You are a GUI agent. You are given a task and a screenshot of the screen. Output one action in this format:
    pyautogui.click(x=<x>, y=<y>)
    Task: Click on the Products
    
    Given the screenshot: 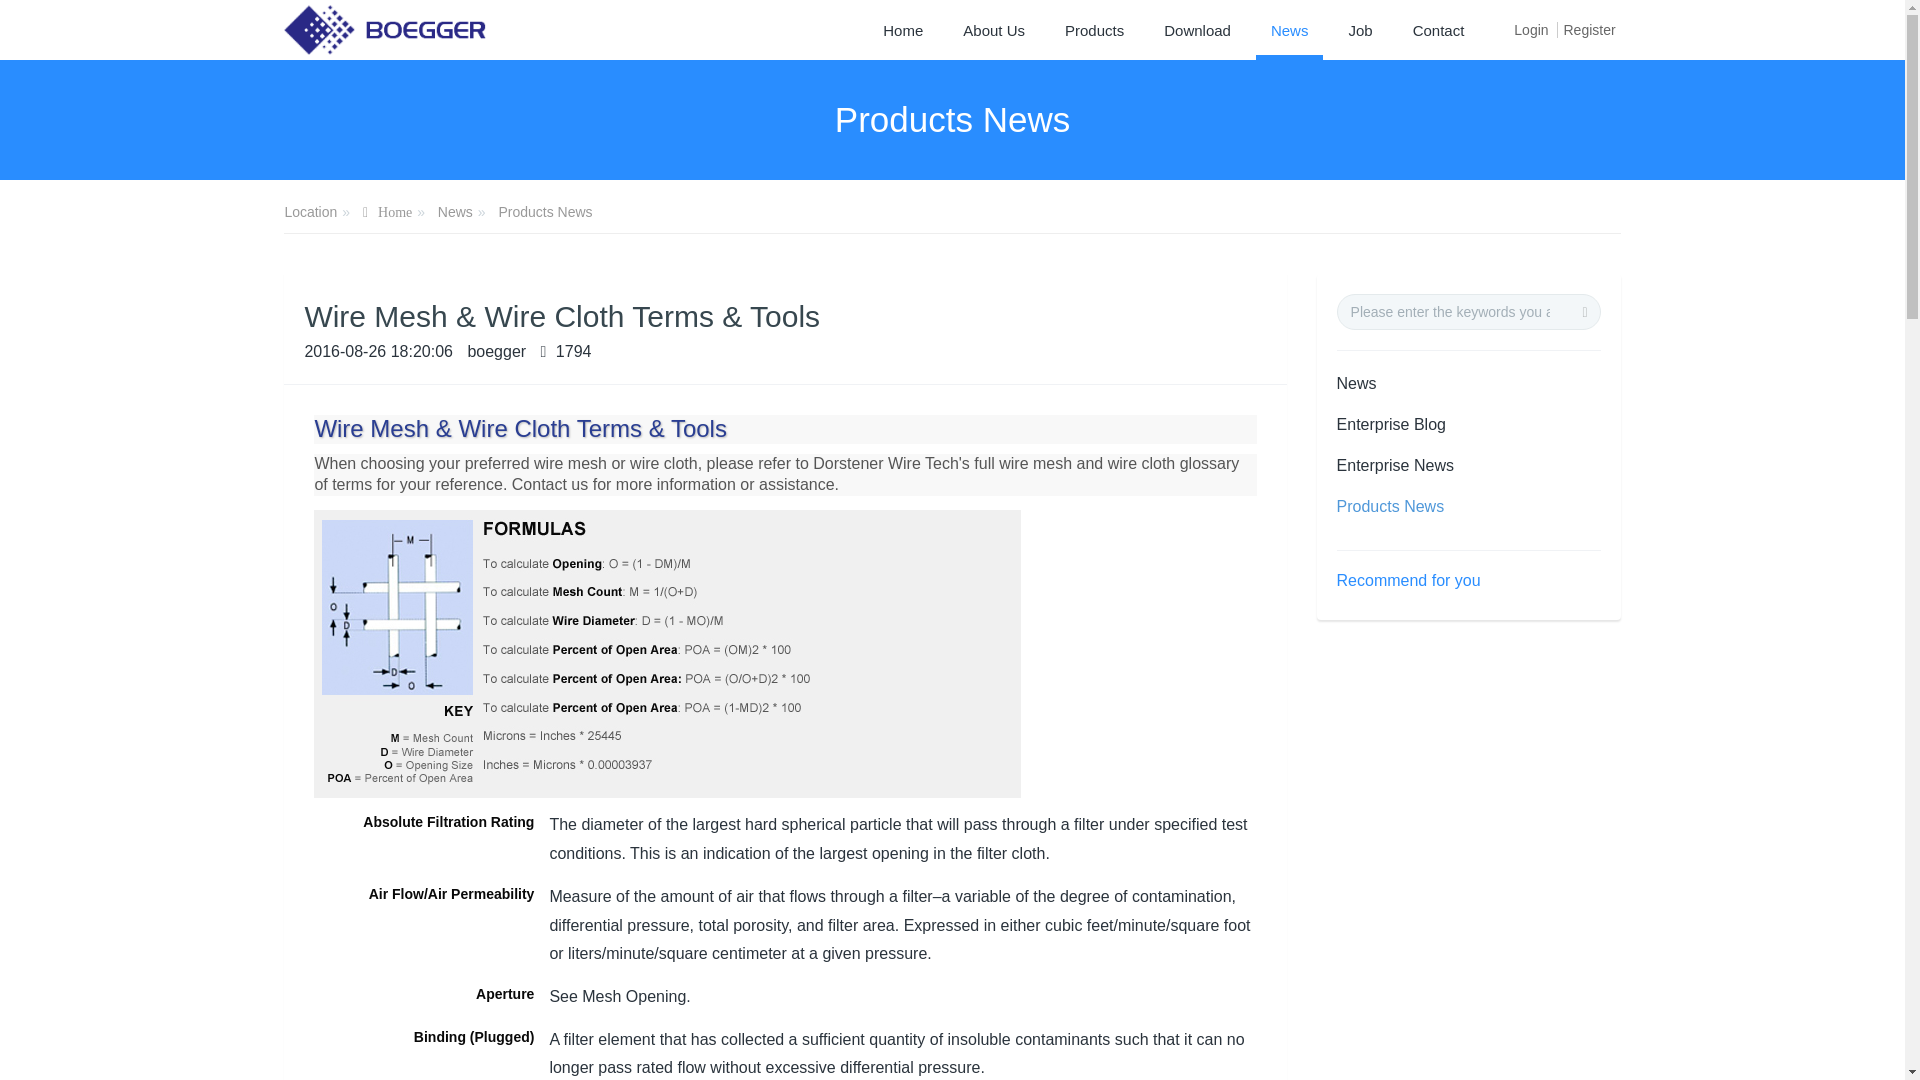 What is the action you would take?
    pyautogui.click(x=1094, y=30)
    